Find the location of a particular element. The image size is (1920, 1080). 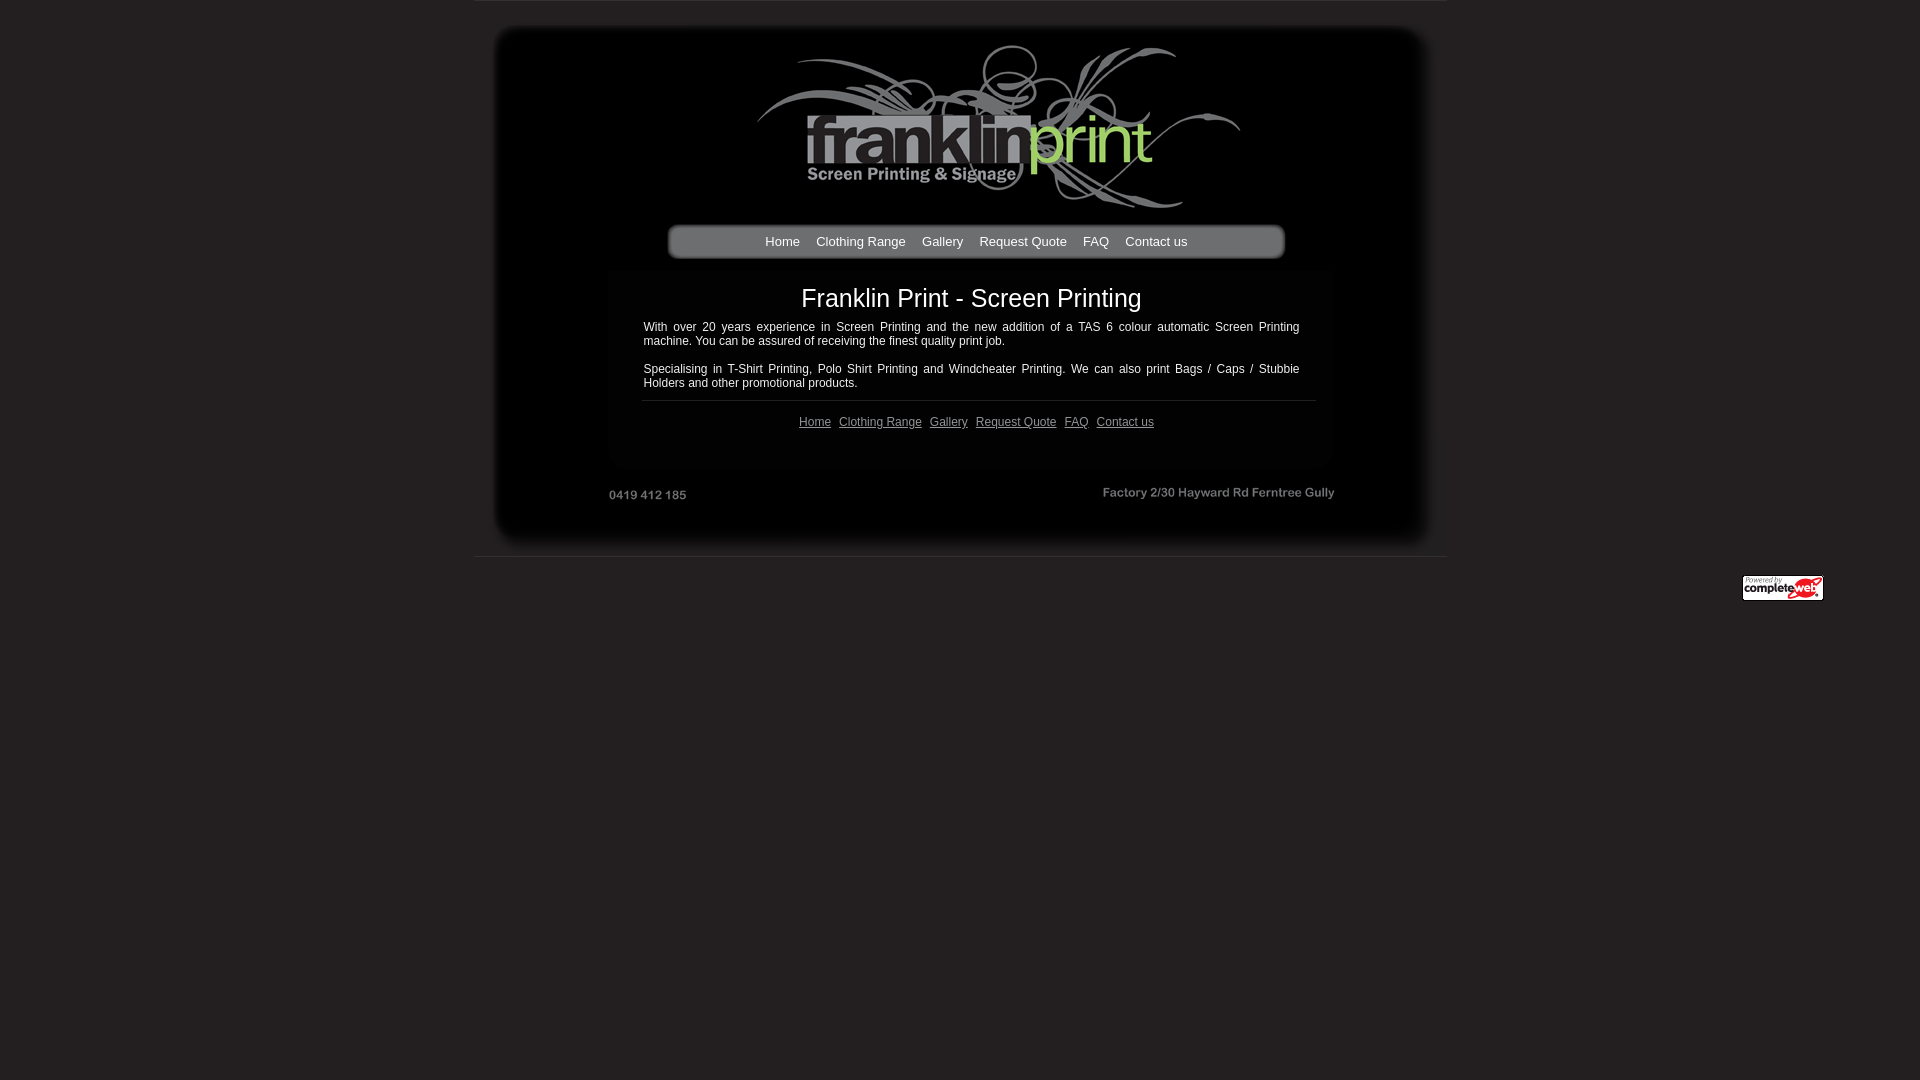

Gallery   is located at coordinates (946, 241).